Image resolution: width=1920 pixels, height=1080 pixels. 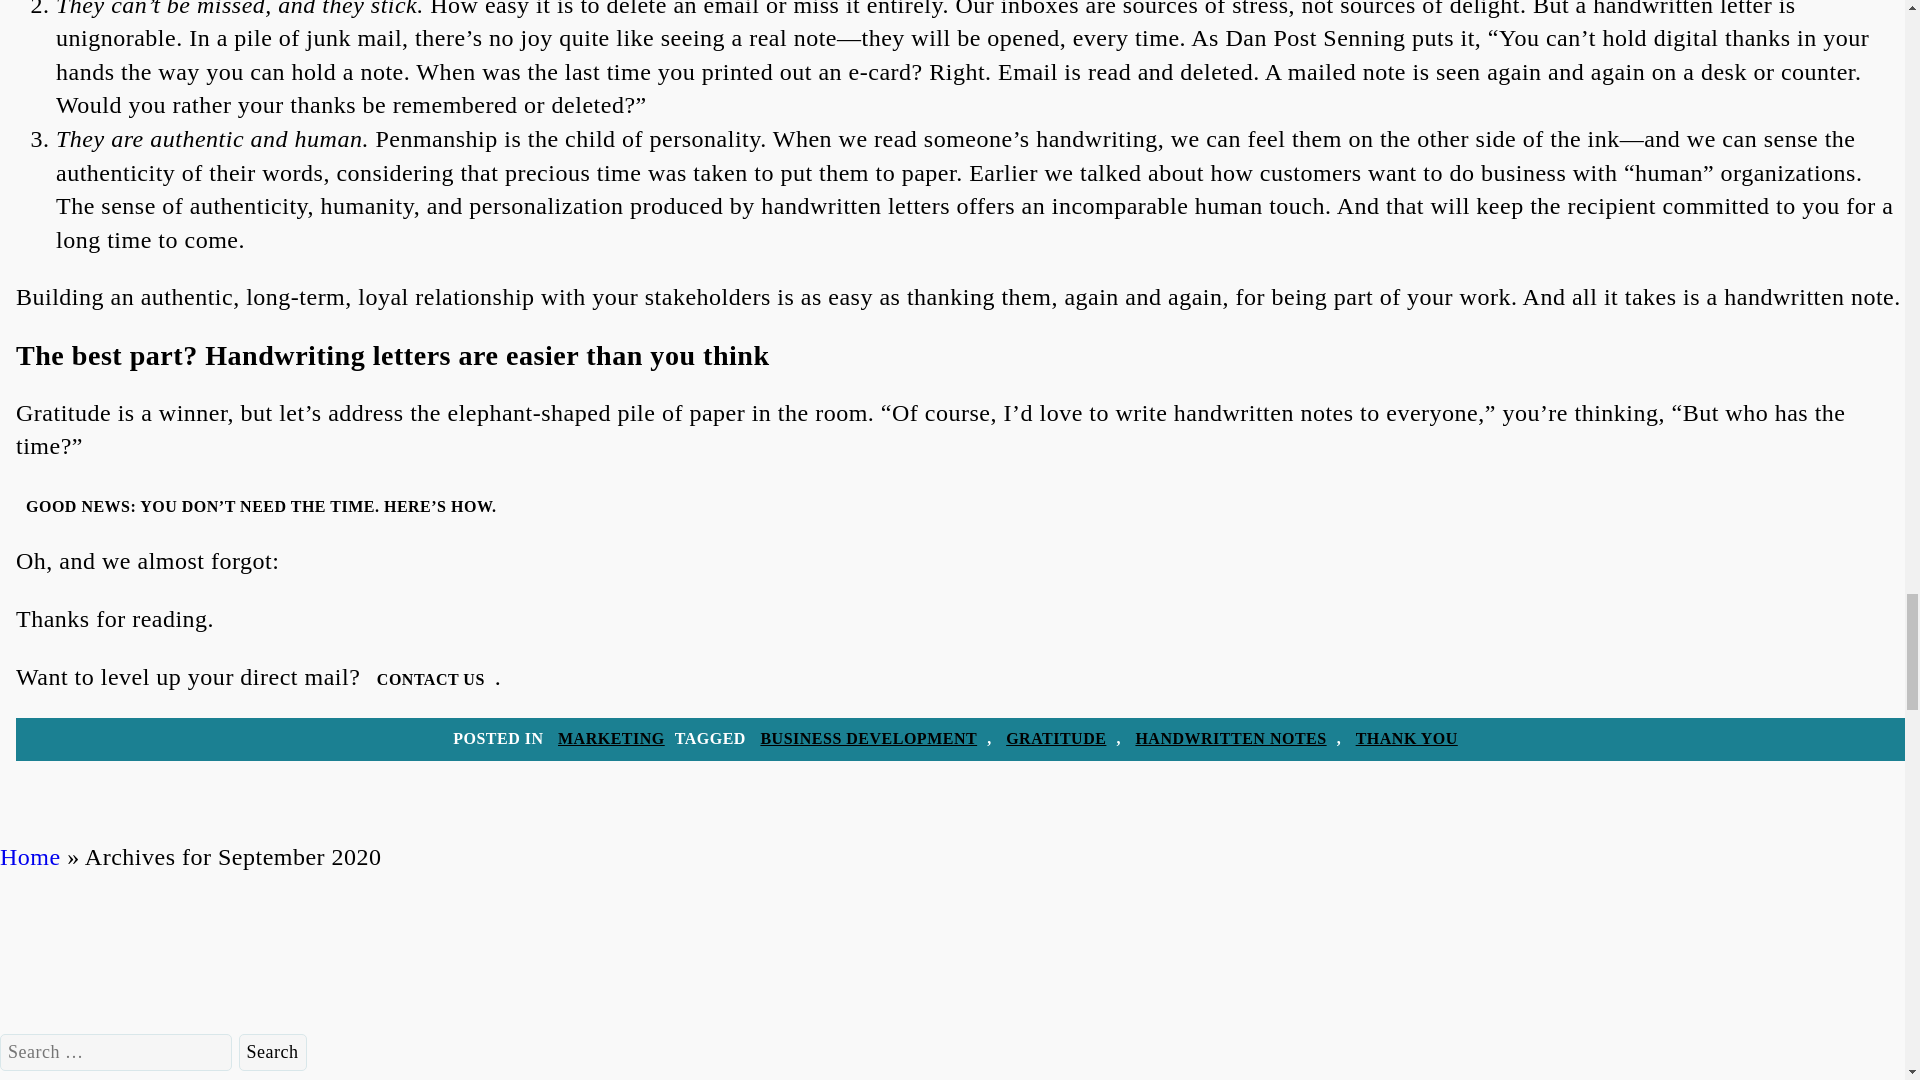 I want to click on Search, so click(x=272, y=1052).